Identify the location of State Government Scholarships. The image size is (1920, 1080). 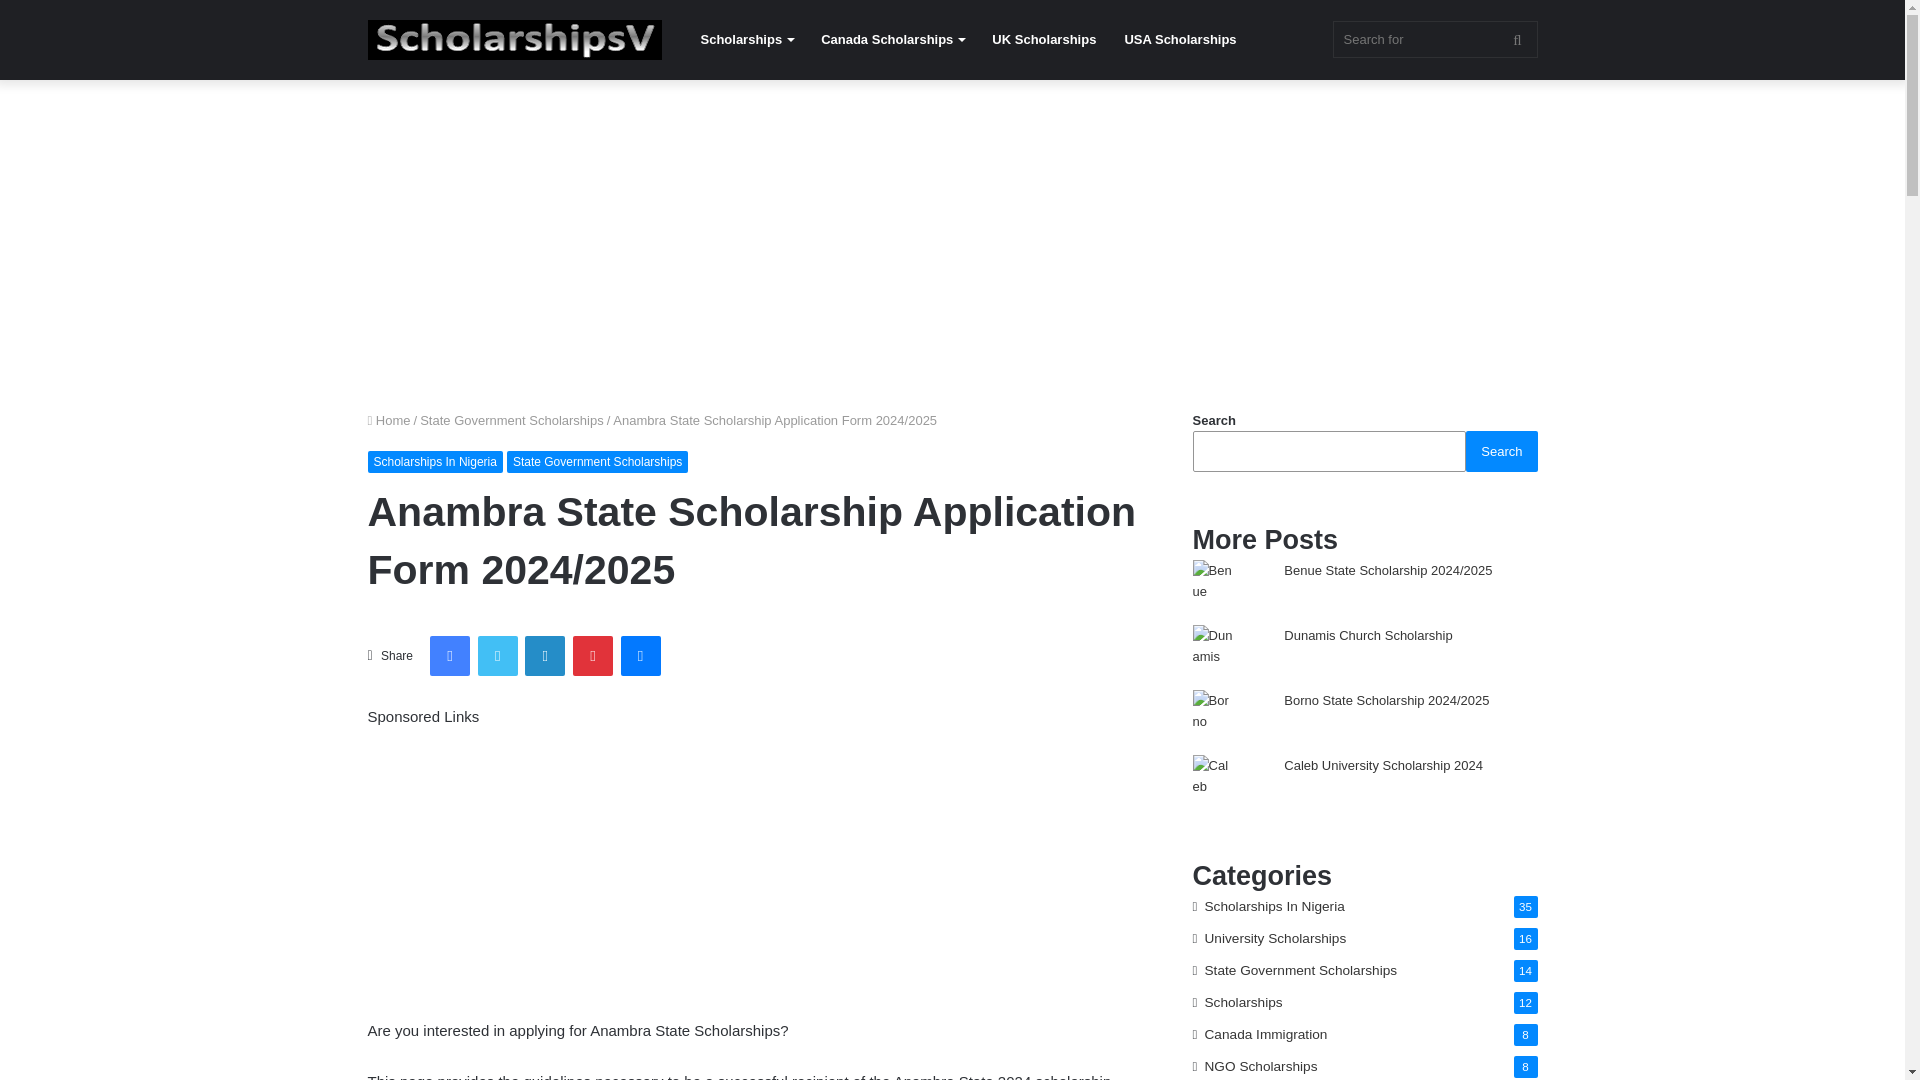
(512, 420).